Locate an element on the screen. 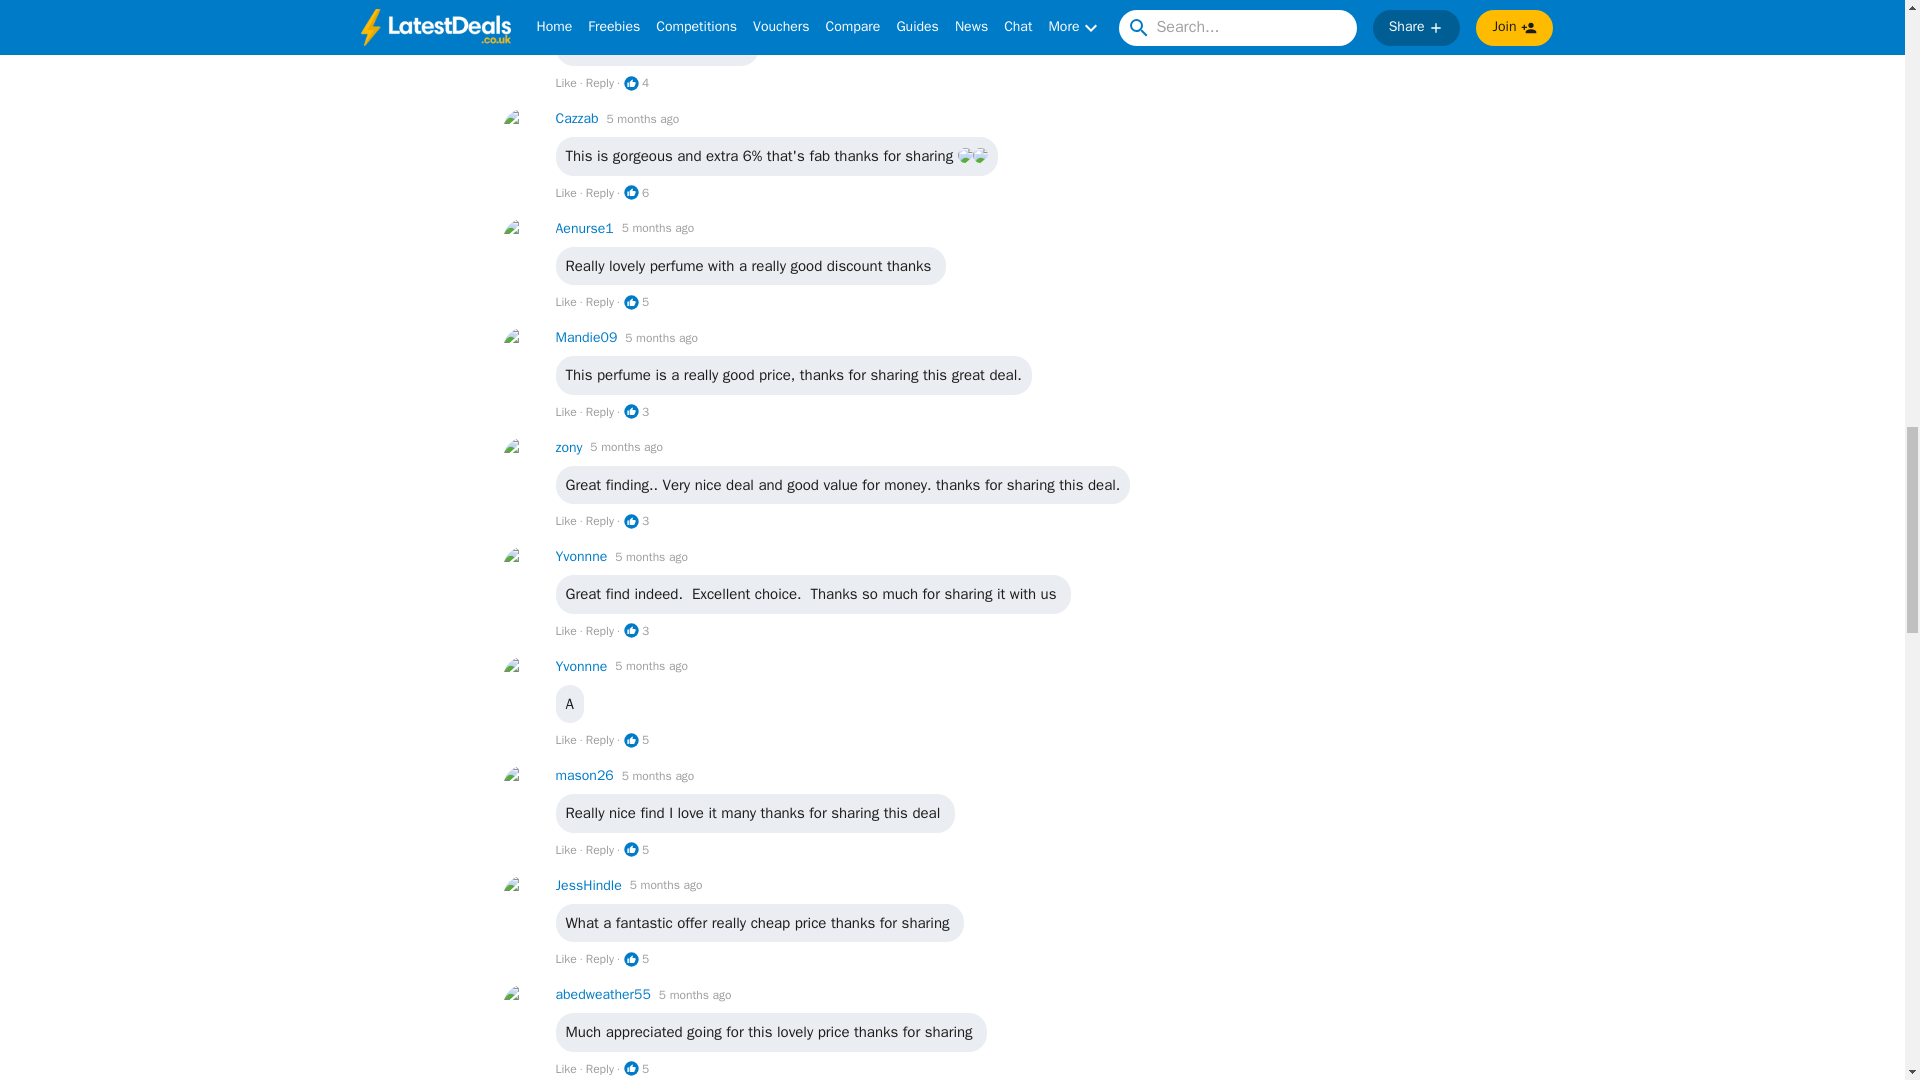 This screenshot has width=1920, height=1080. mason26 is located at coordinates (585, 775).